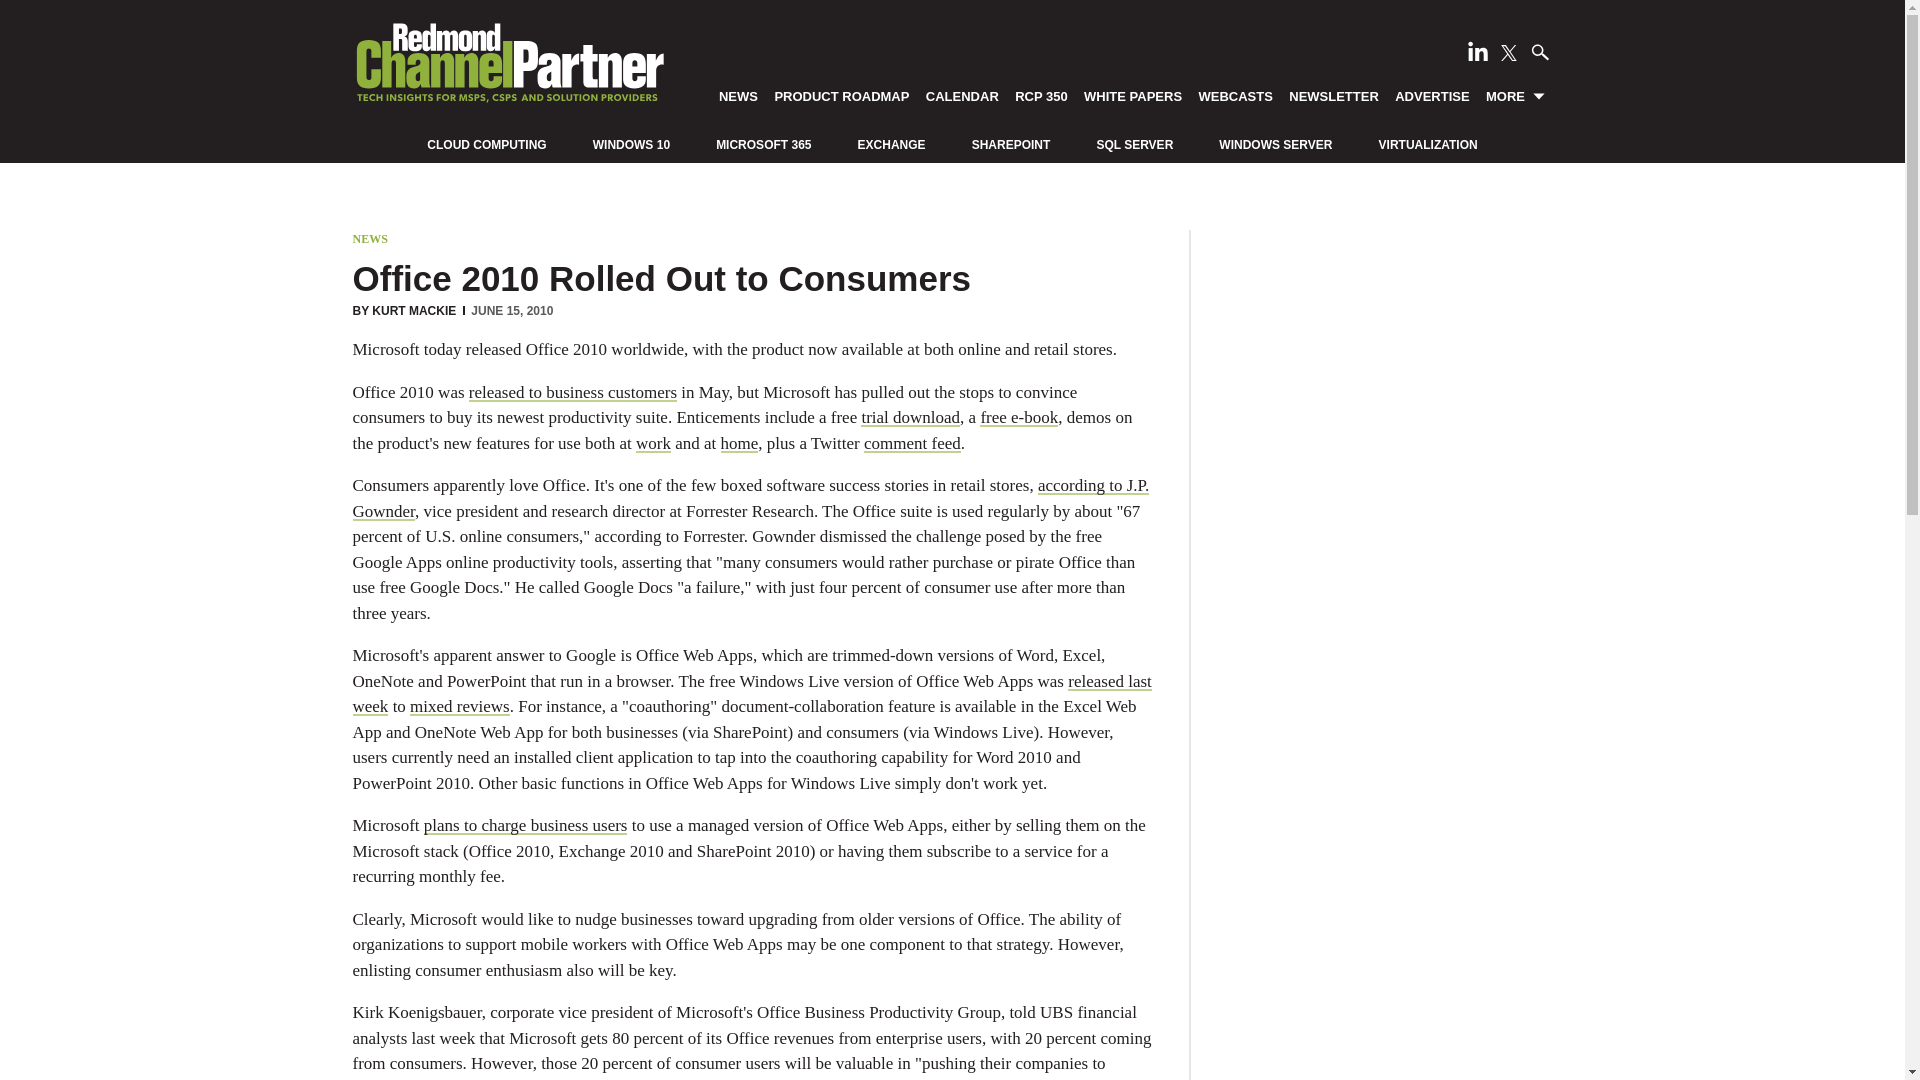  What do you see at coordinates (1276, 145) in the screenshot?
I see `WINDOWS SERVER` at bounding box center [1276, 145].